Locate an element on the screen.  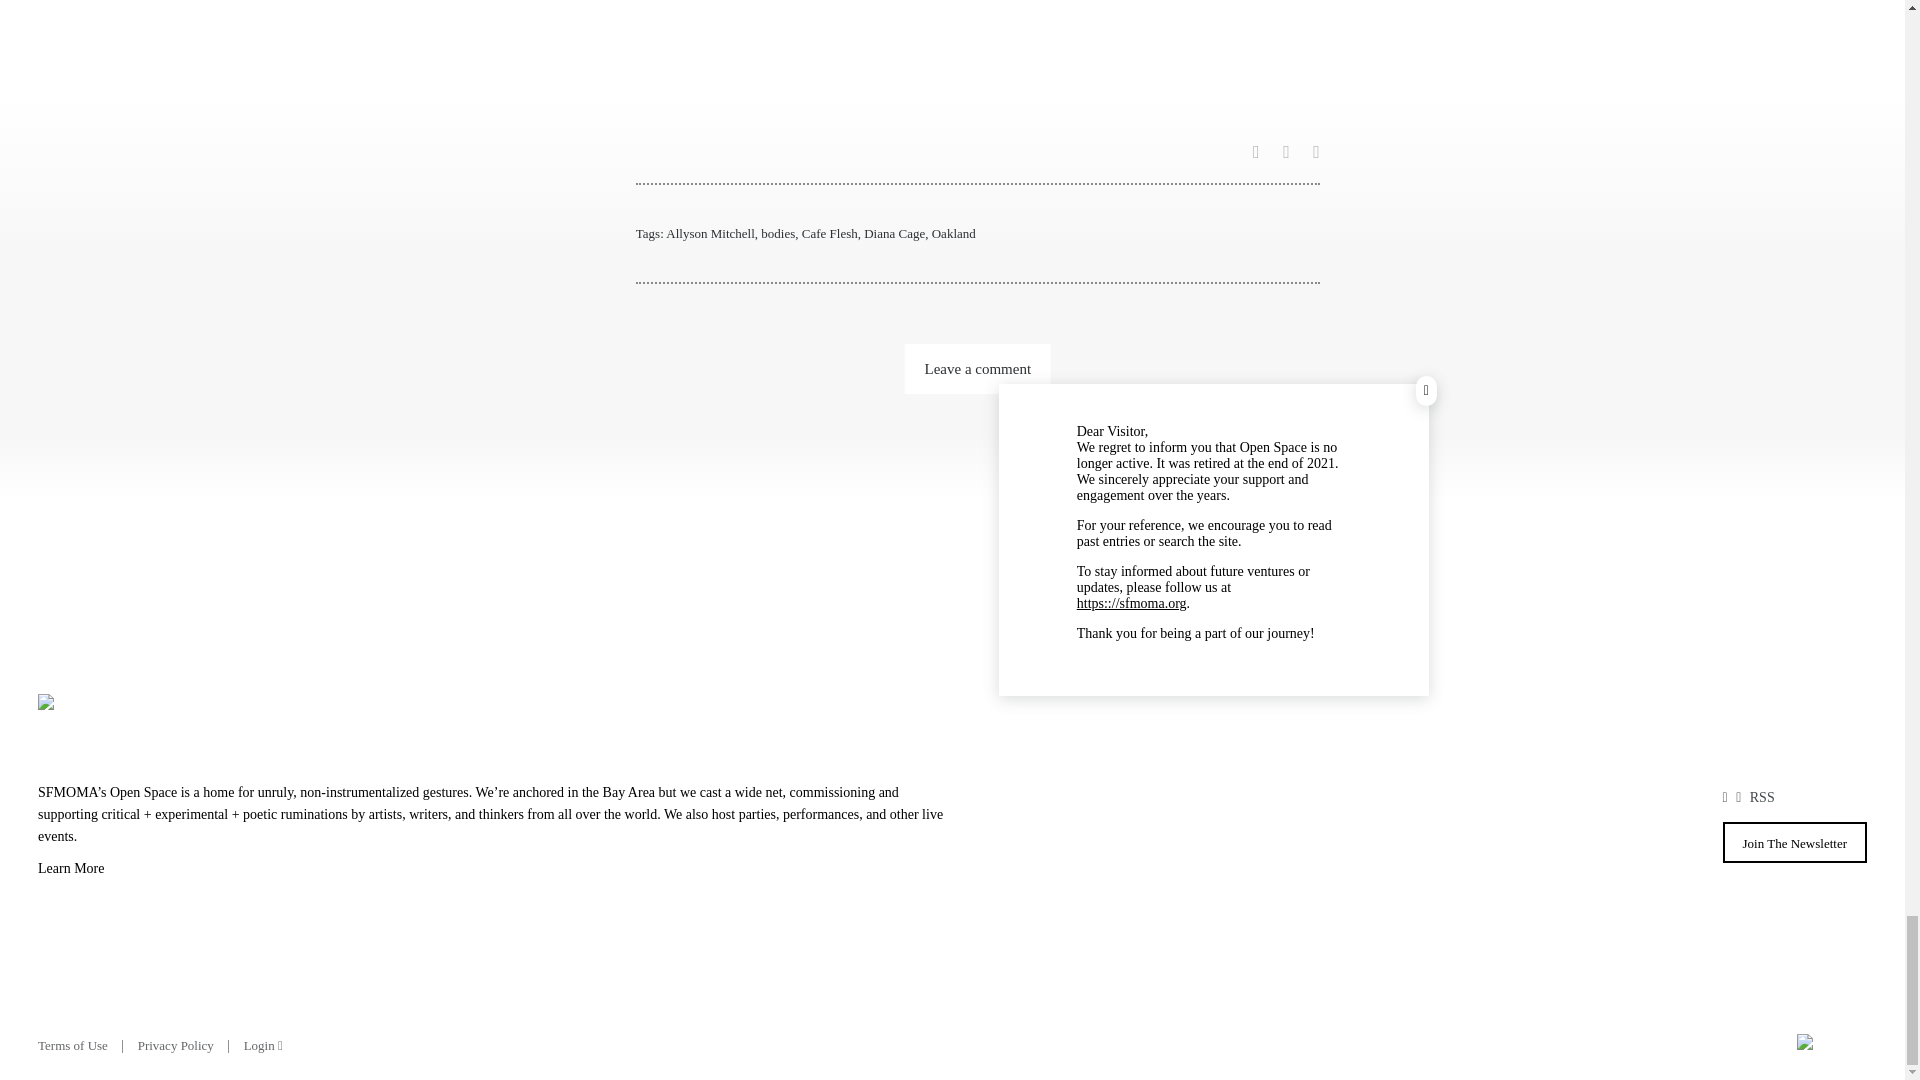
Diana Cage is located at coordinates (894, 232).